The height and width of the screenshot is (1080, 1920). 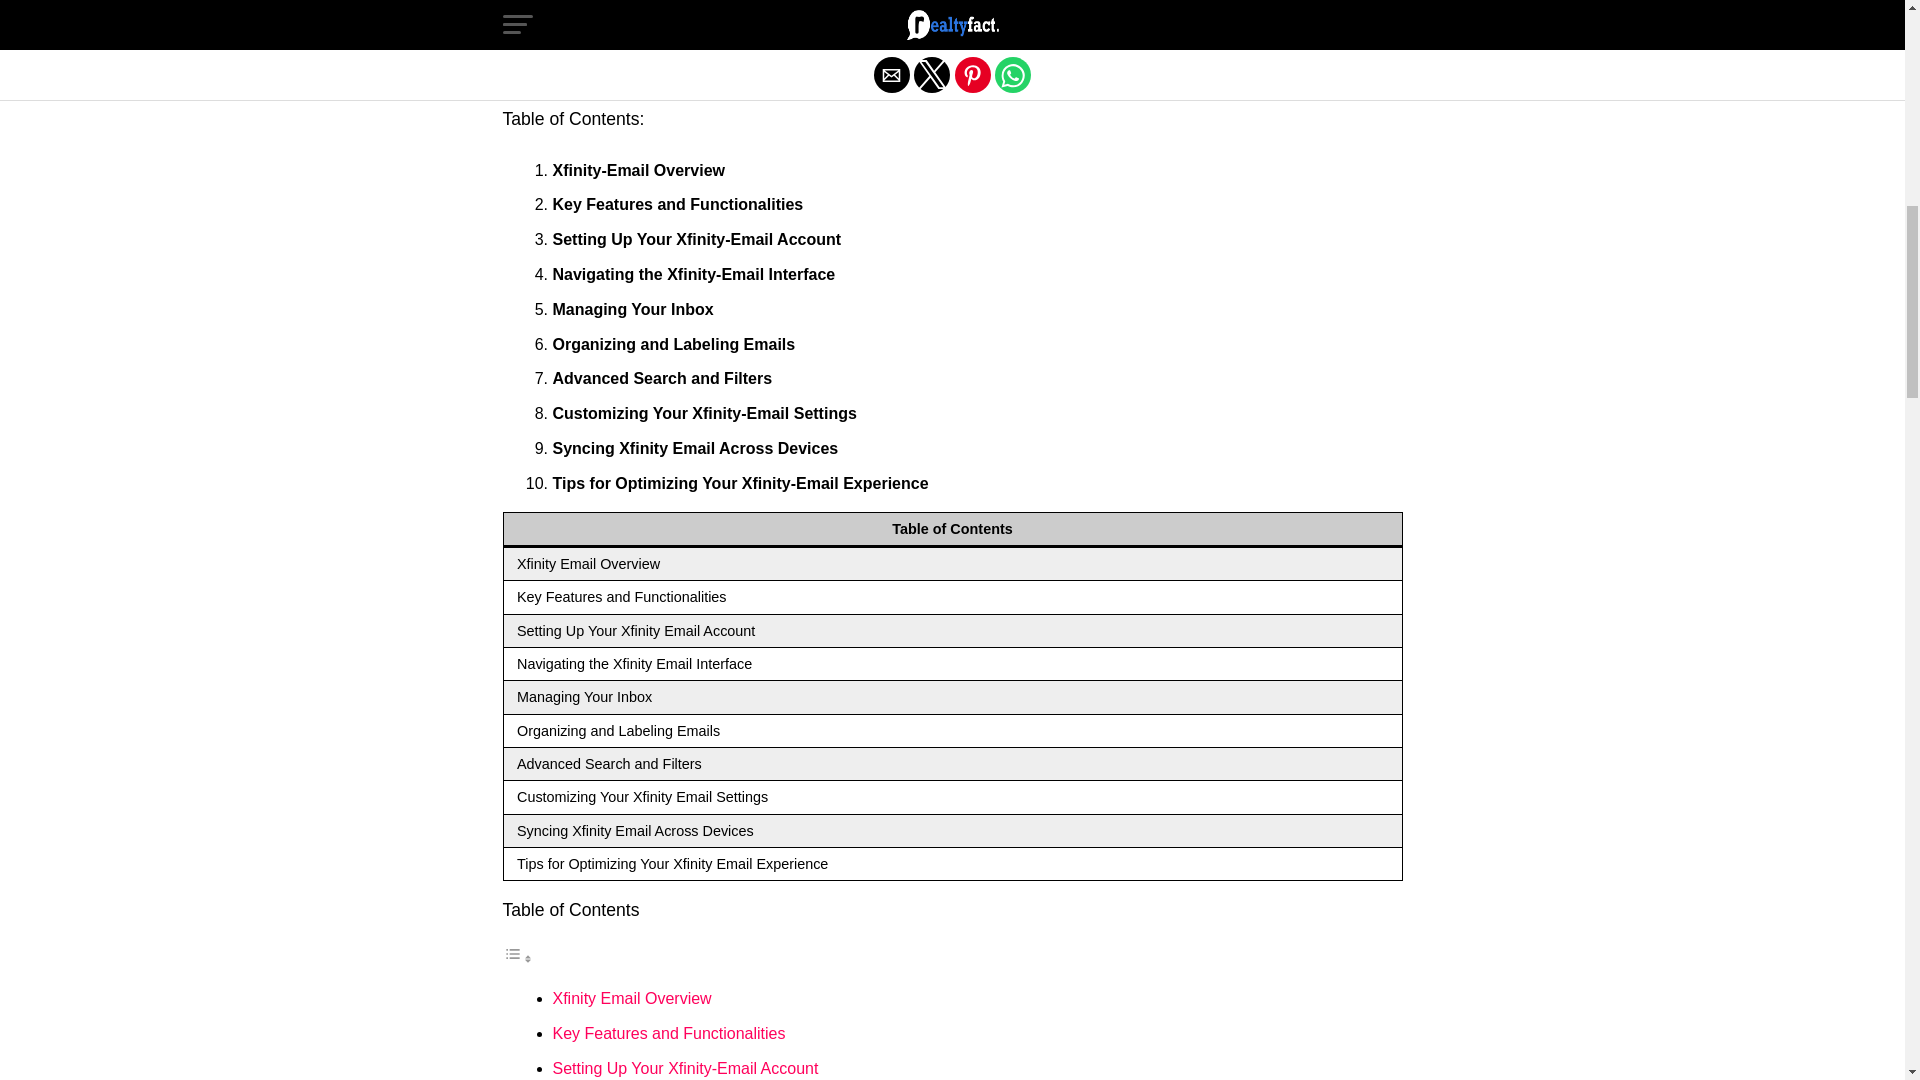 I want to click on Xfinity Email Overview, so click(x=631, y=998).